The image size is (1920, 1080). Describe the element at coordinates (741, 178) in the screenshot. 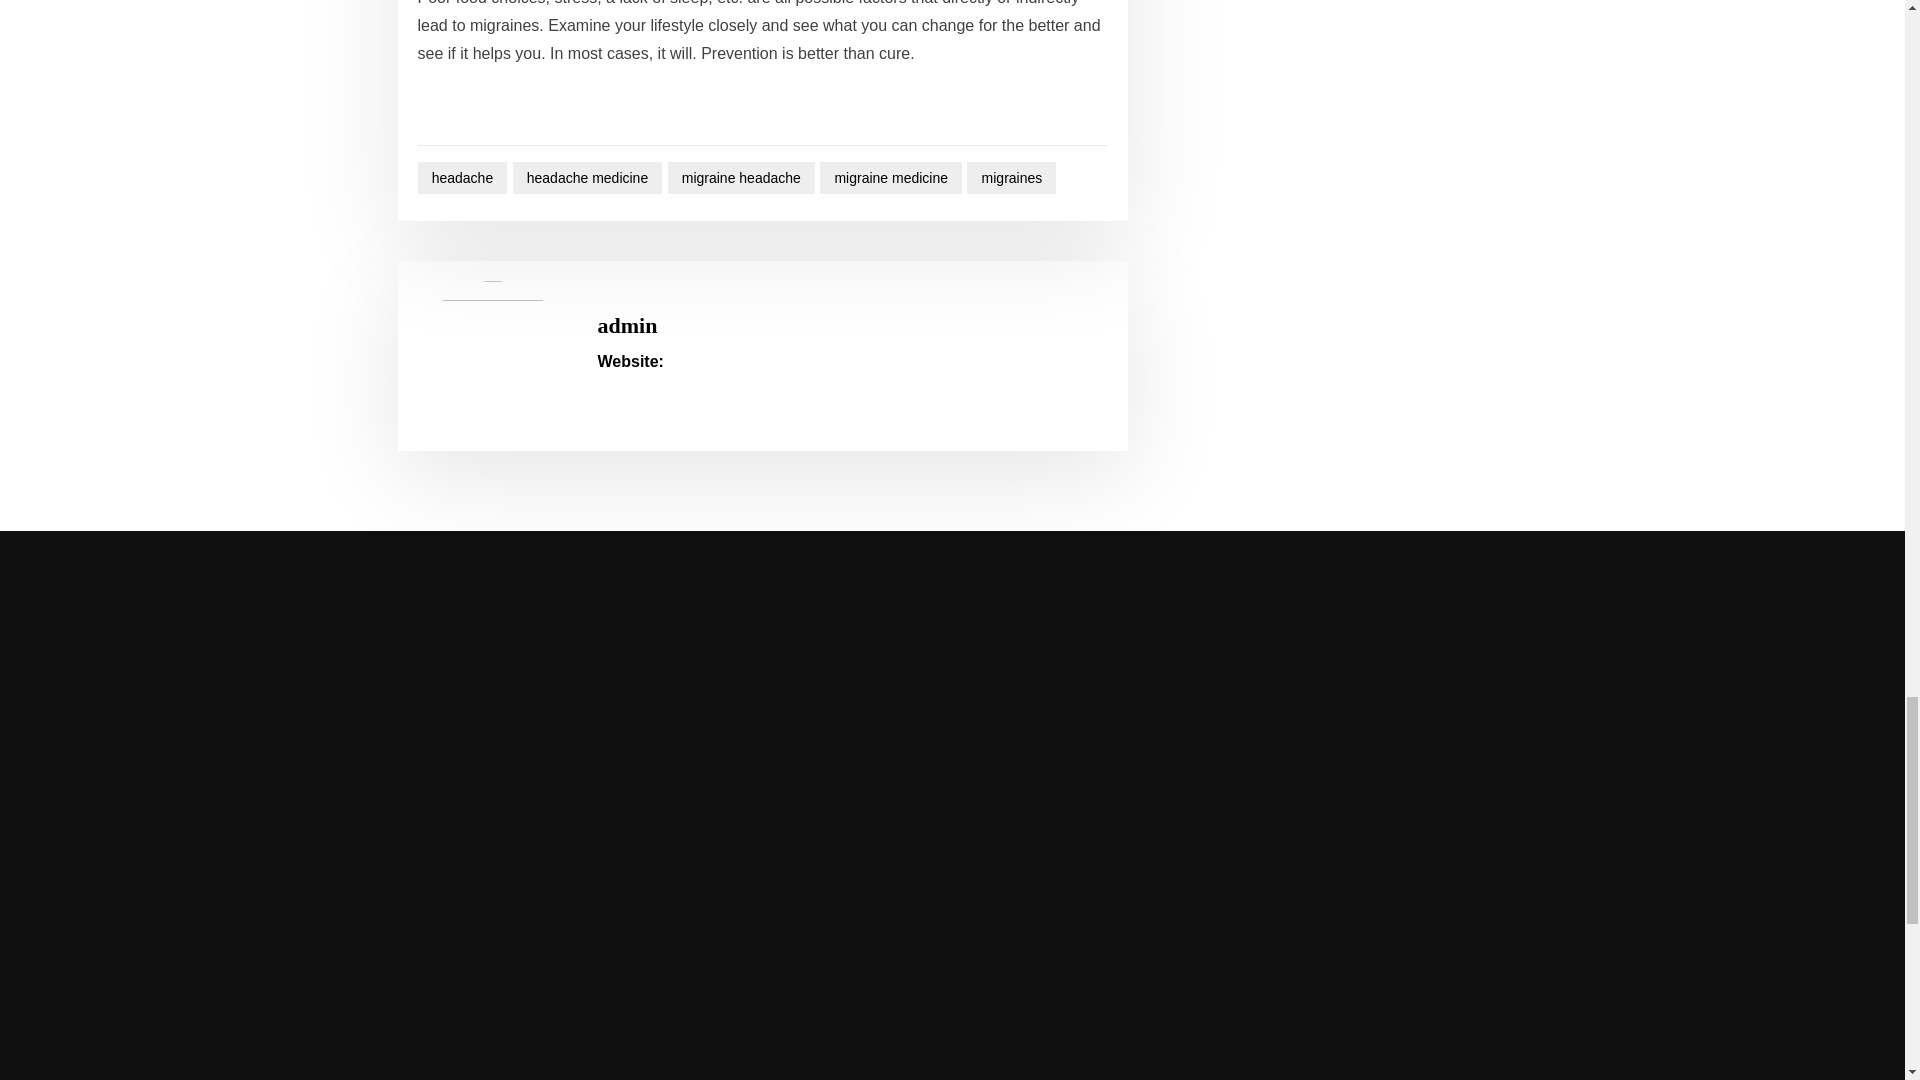

I see `migraine headache` at that location.